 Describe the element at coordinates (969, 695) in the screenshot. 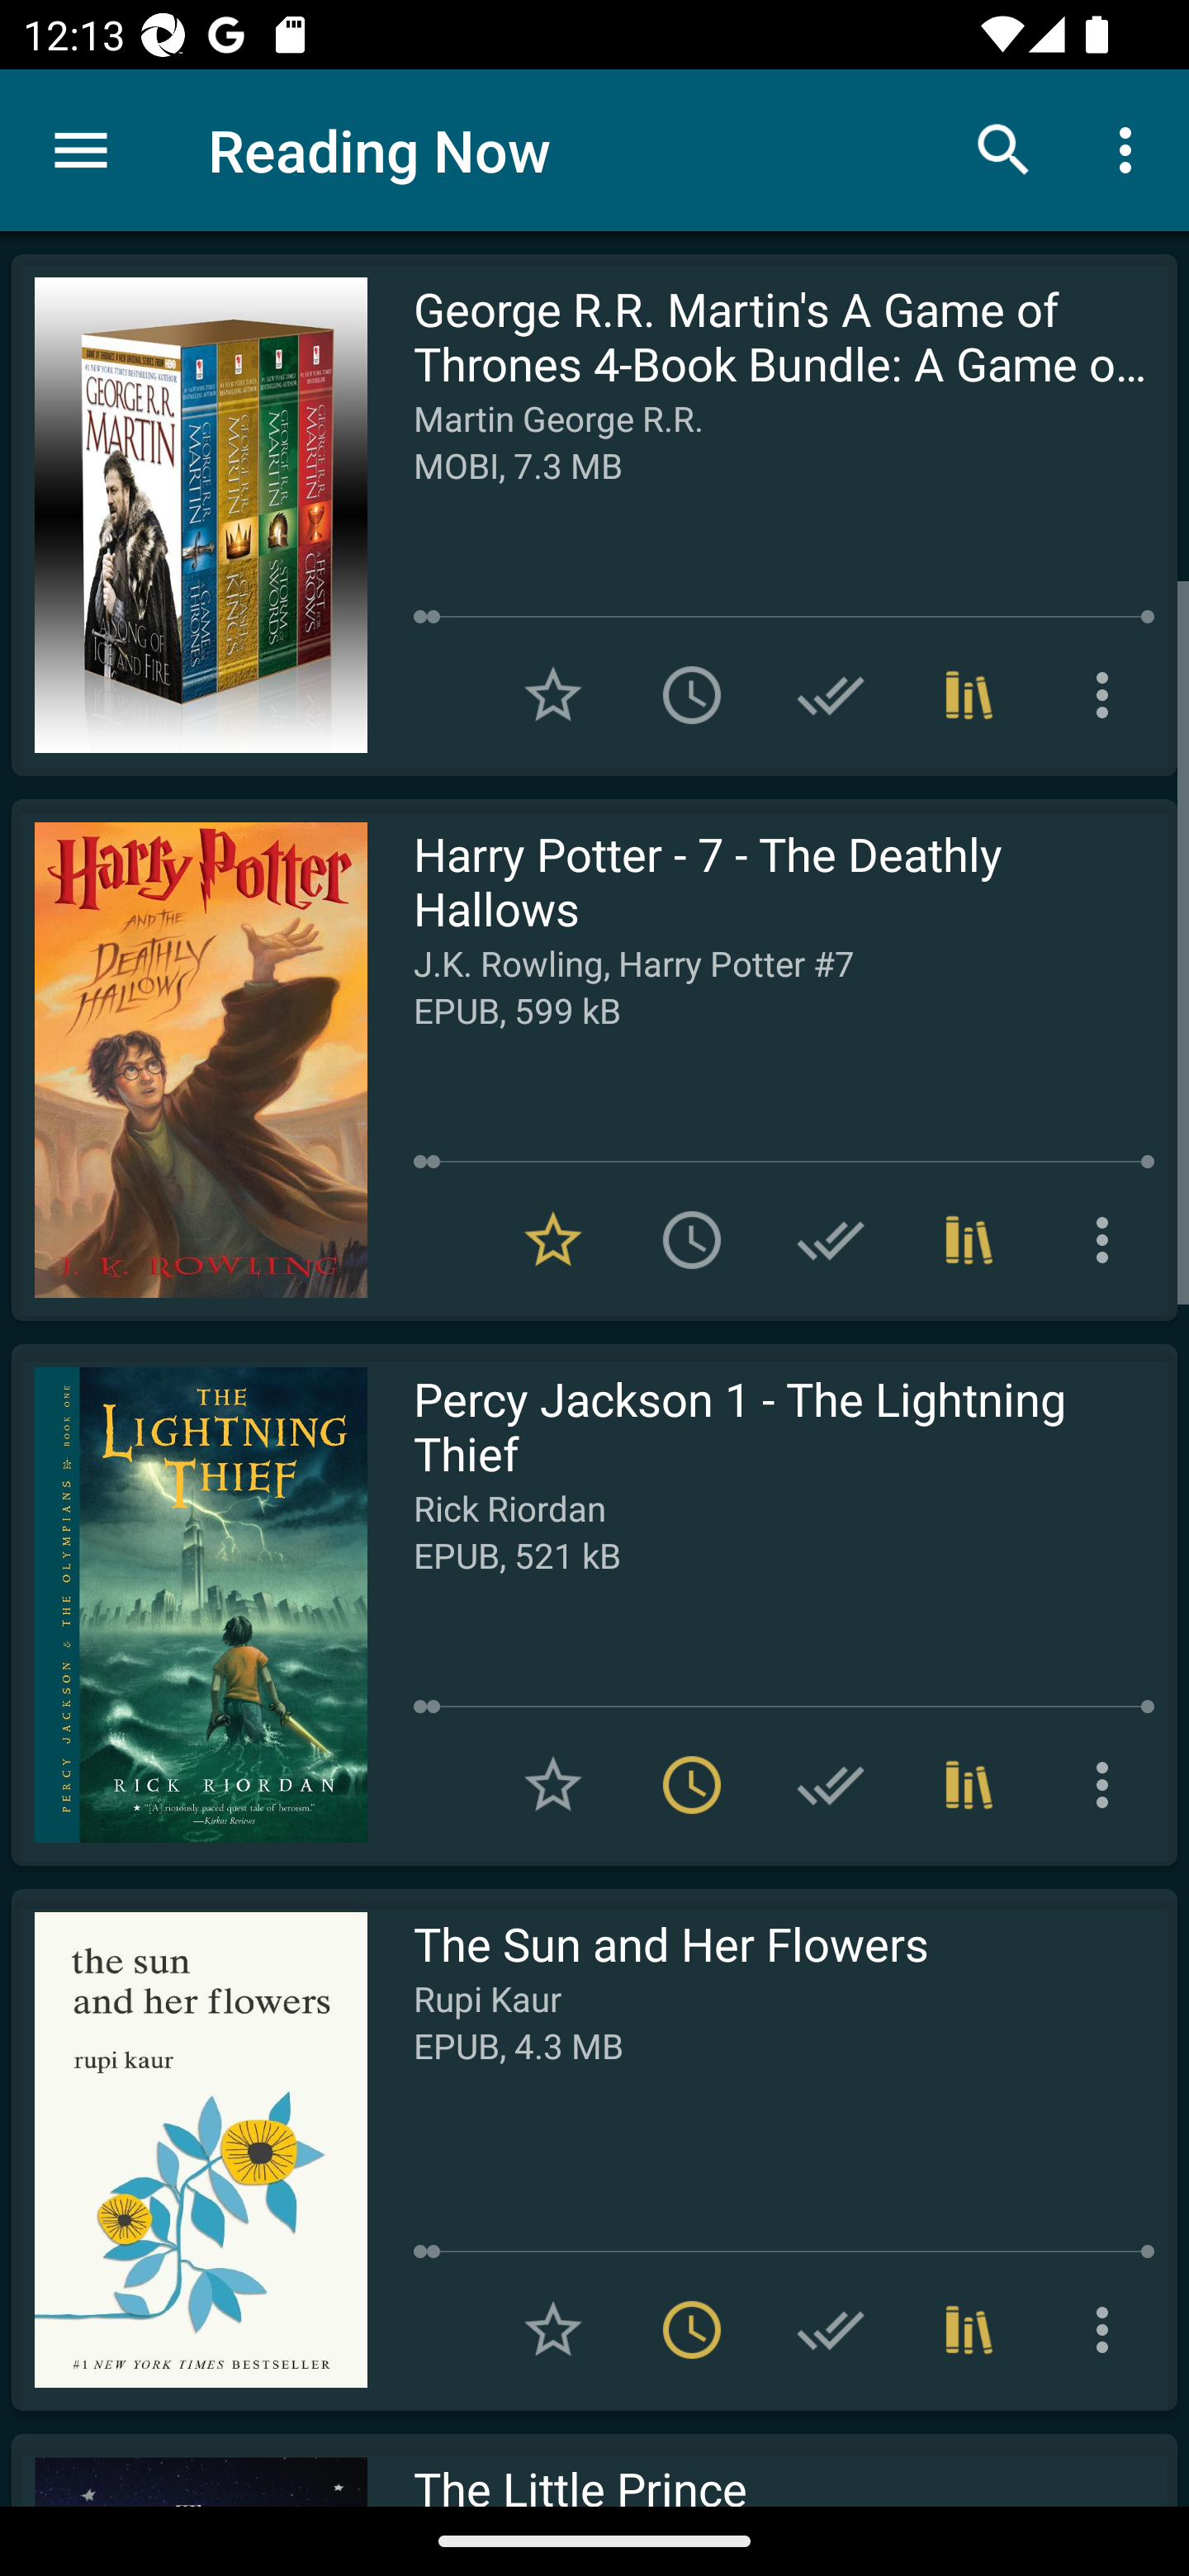

I see `Collections (1)` at that location.